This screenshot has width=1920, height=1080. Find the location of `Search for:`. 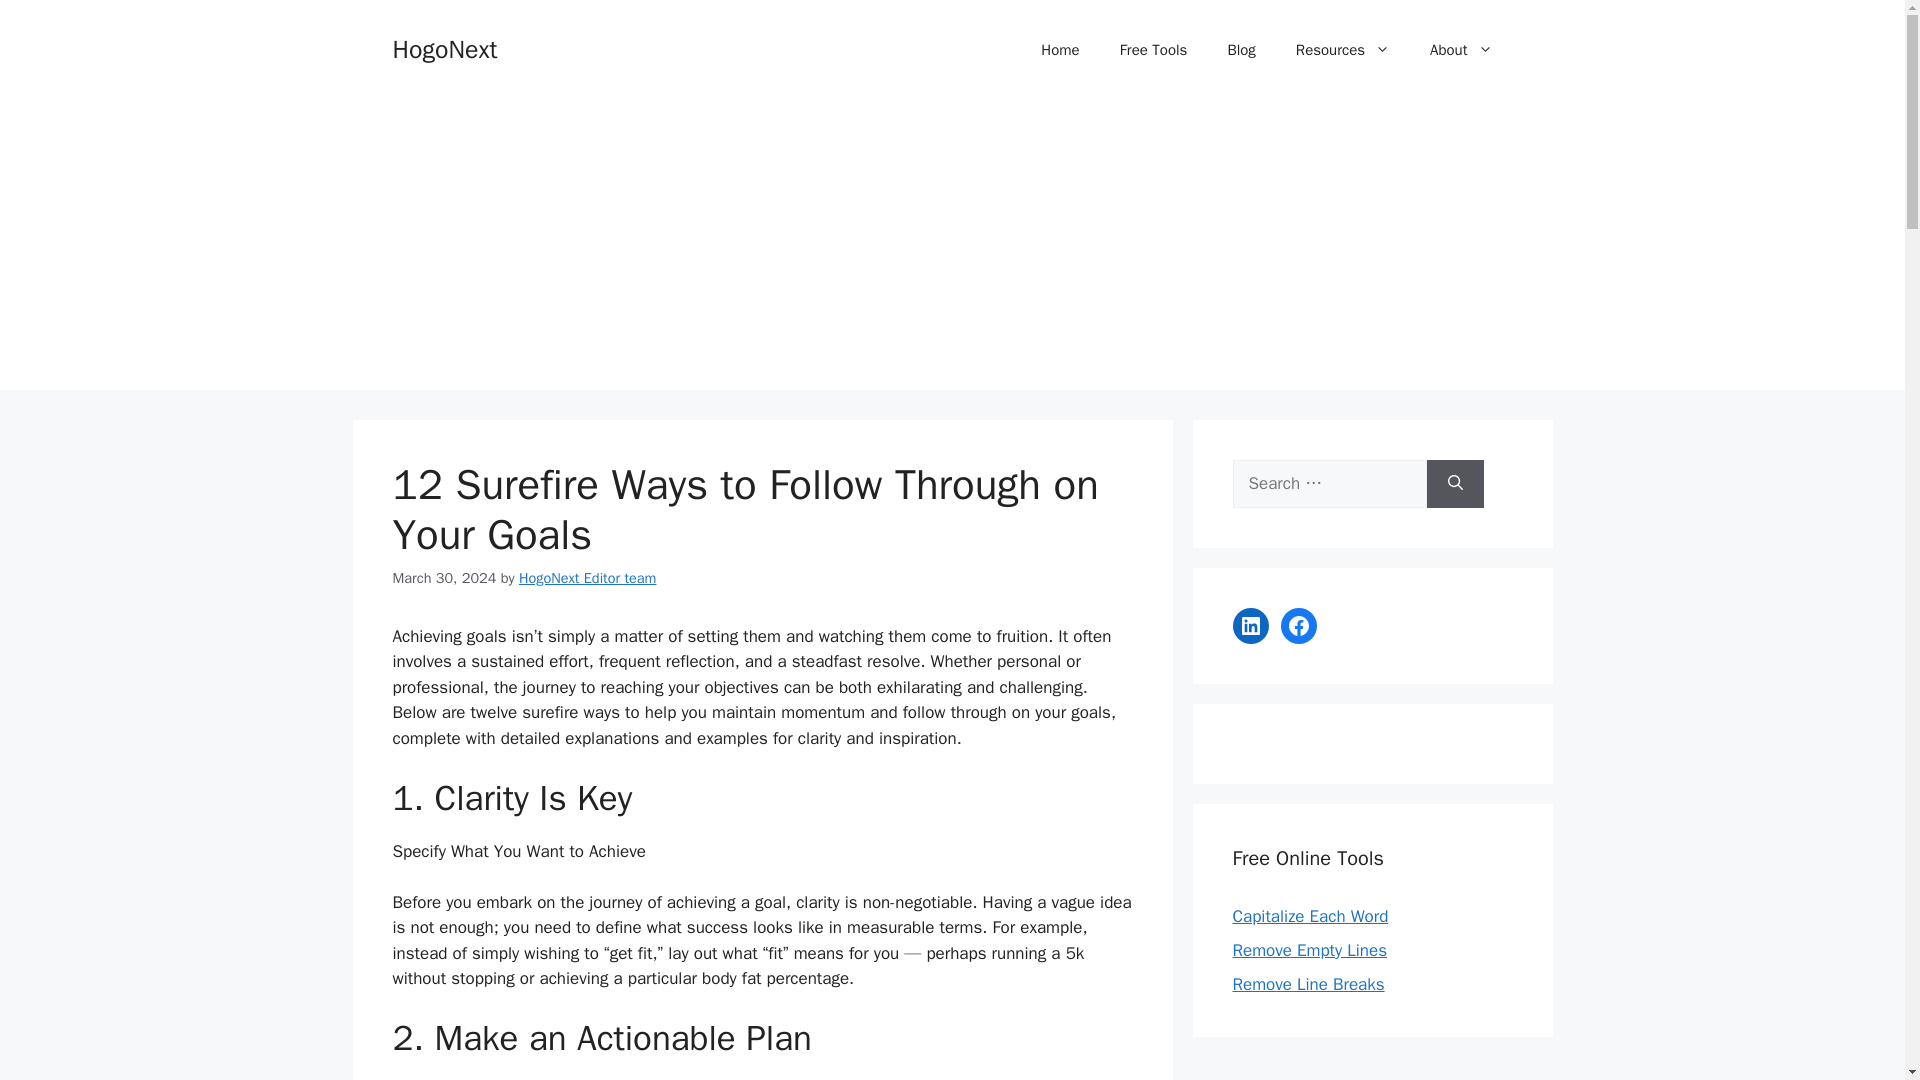

Search for: is located at coordinates (1329, 484).